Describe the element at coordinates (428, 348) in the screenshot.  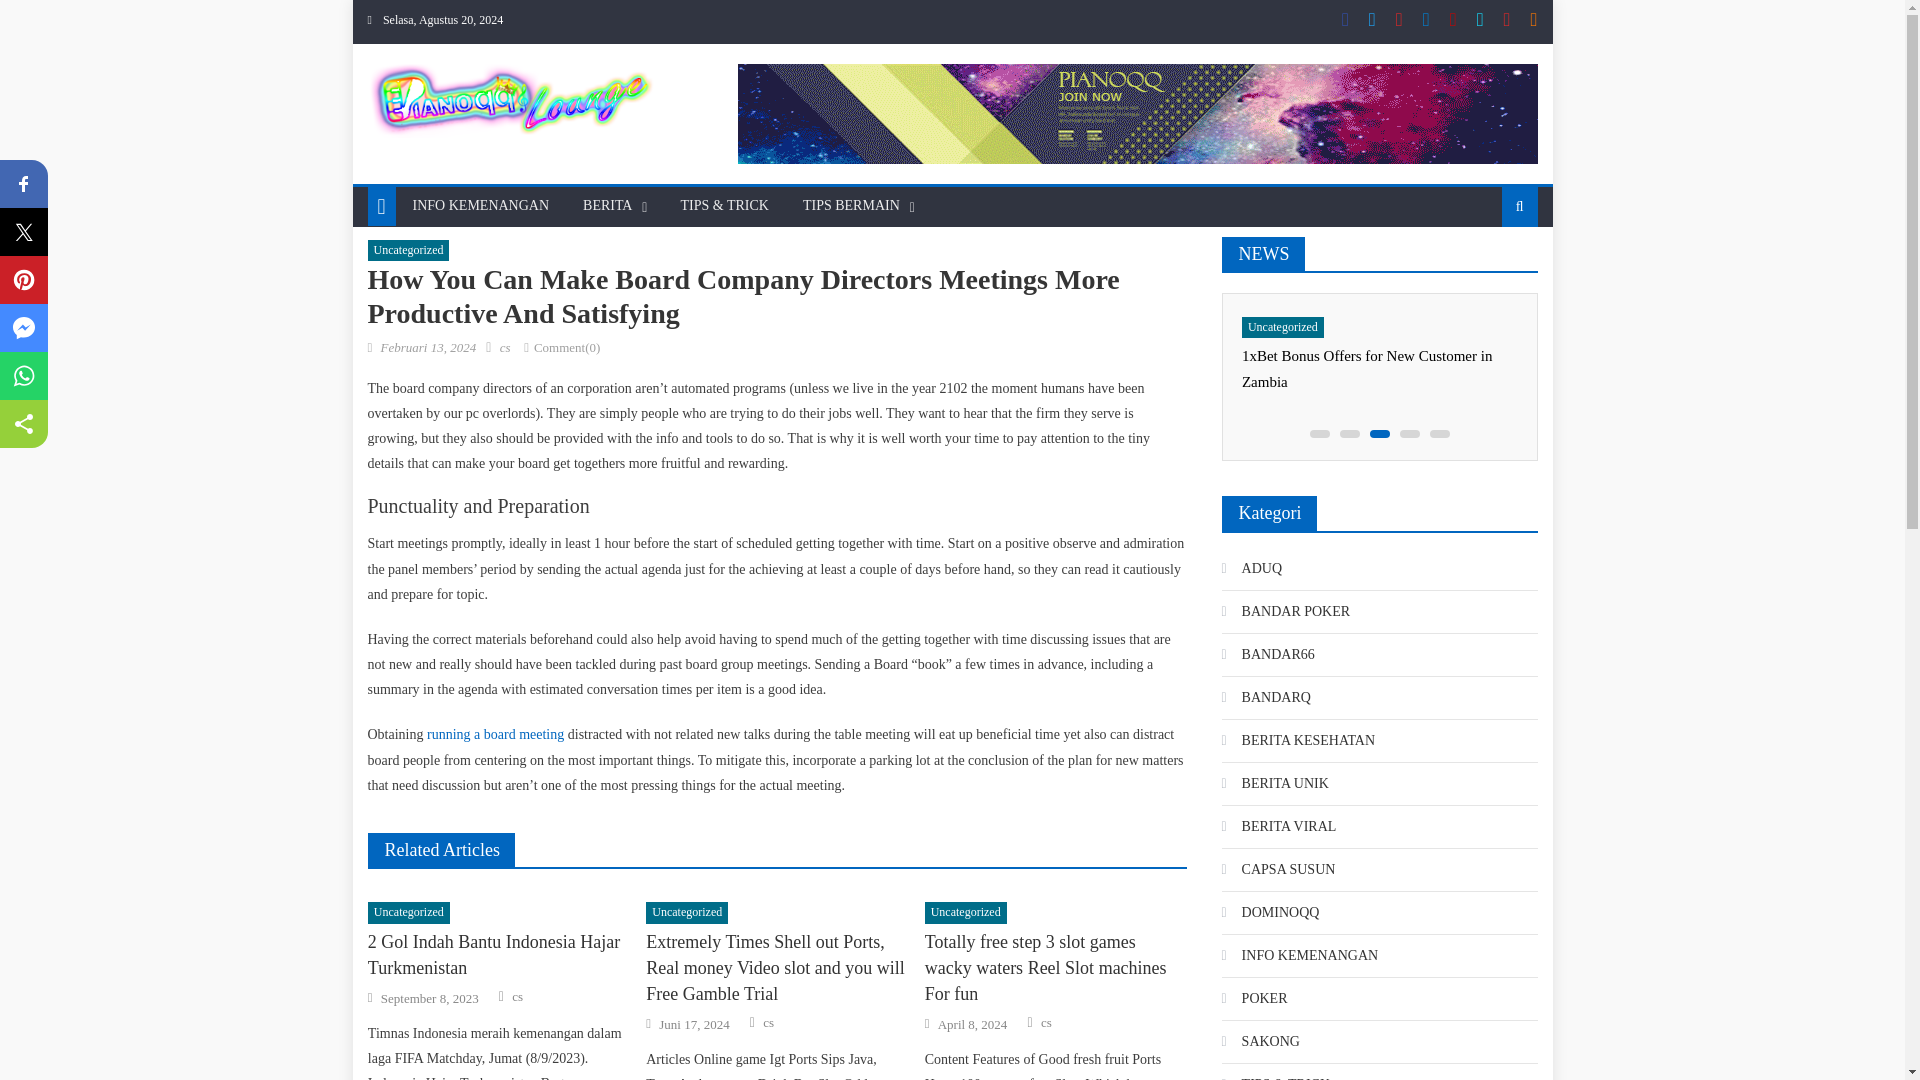
I see `Februari 13, 2024` at that location.